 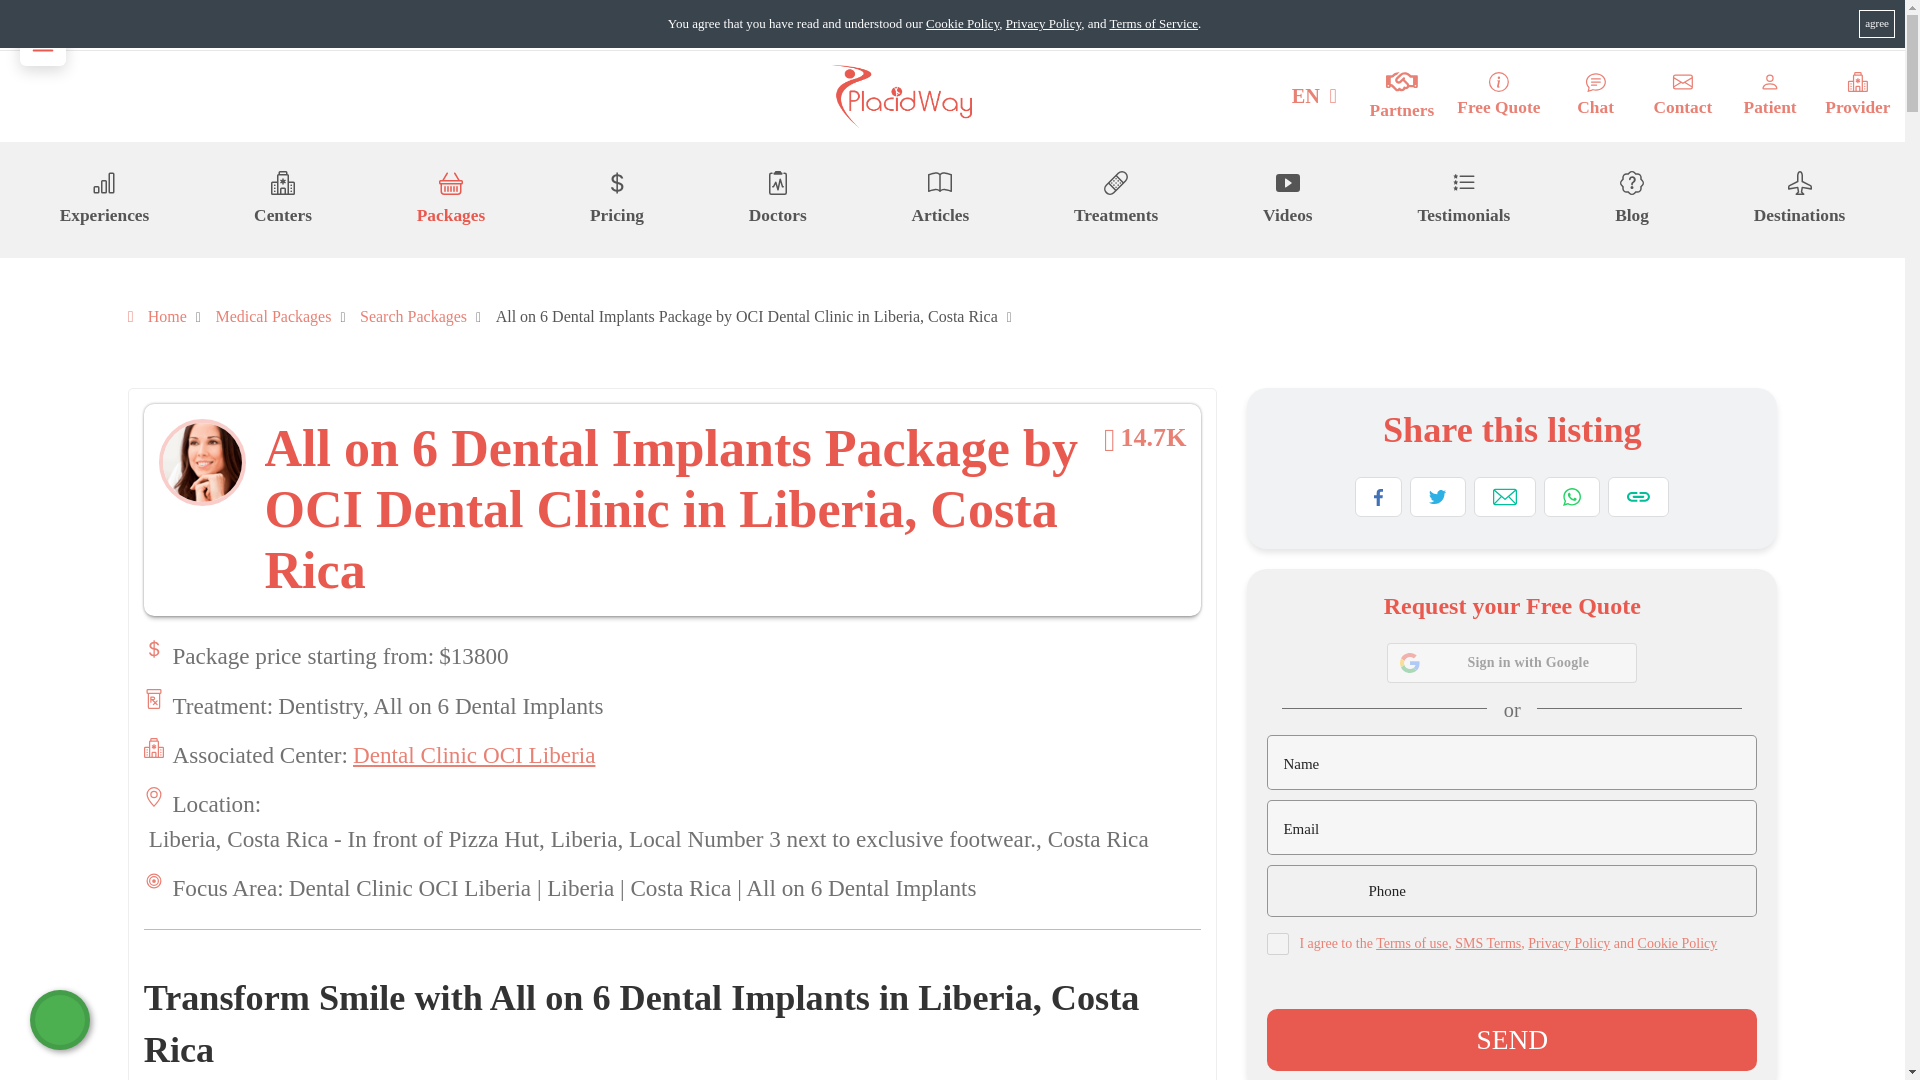 I want to click on Destinations, so click(x=1800, y=199).